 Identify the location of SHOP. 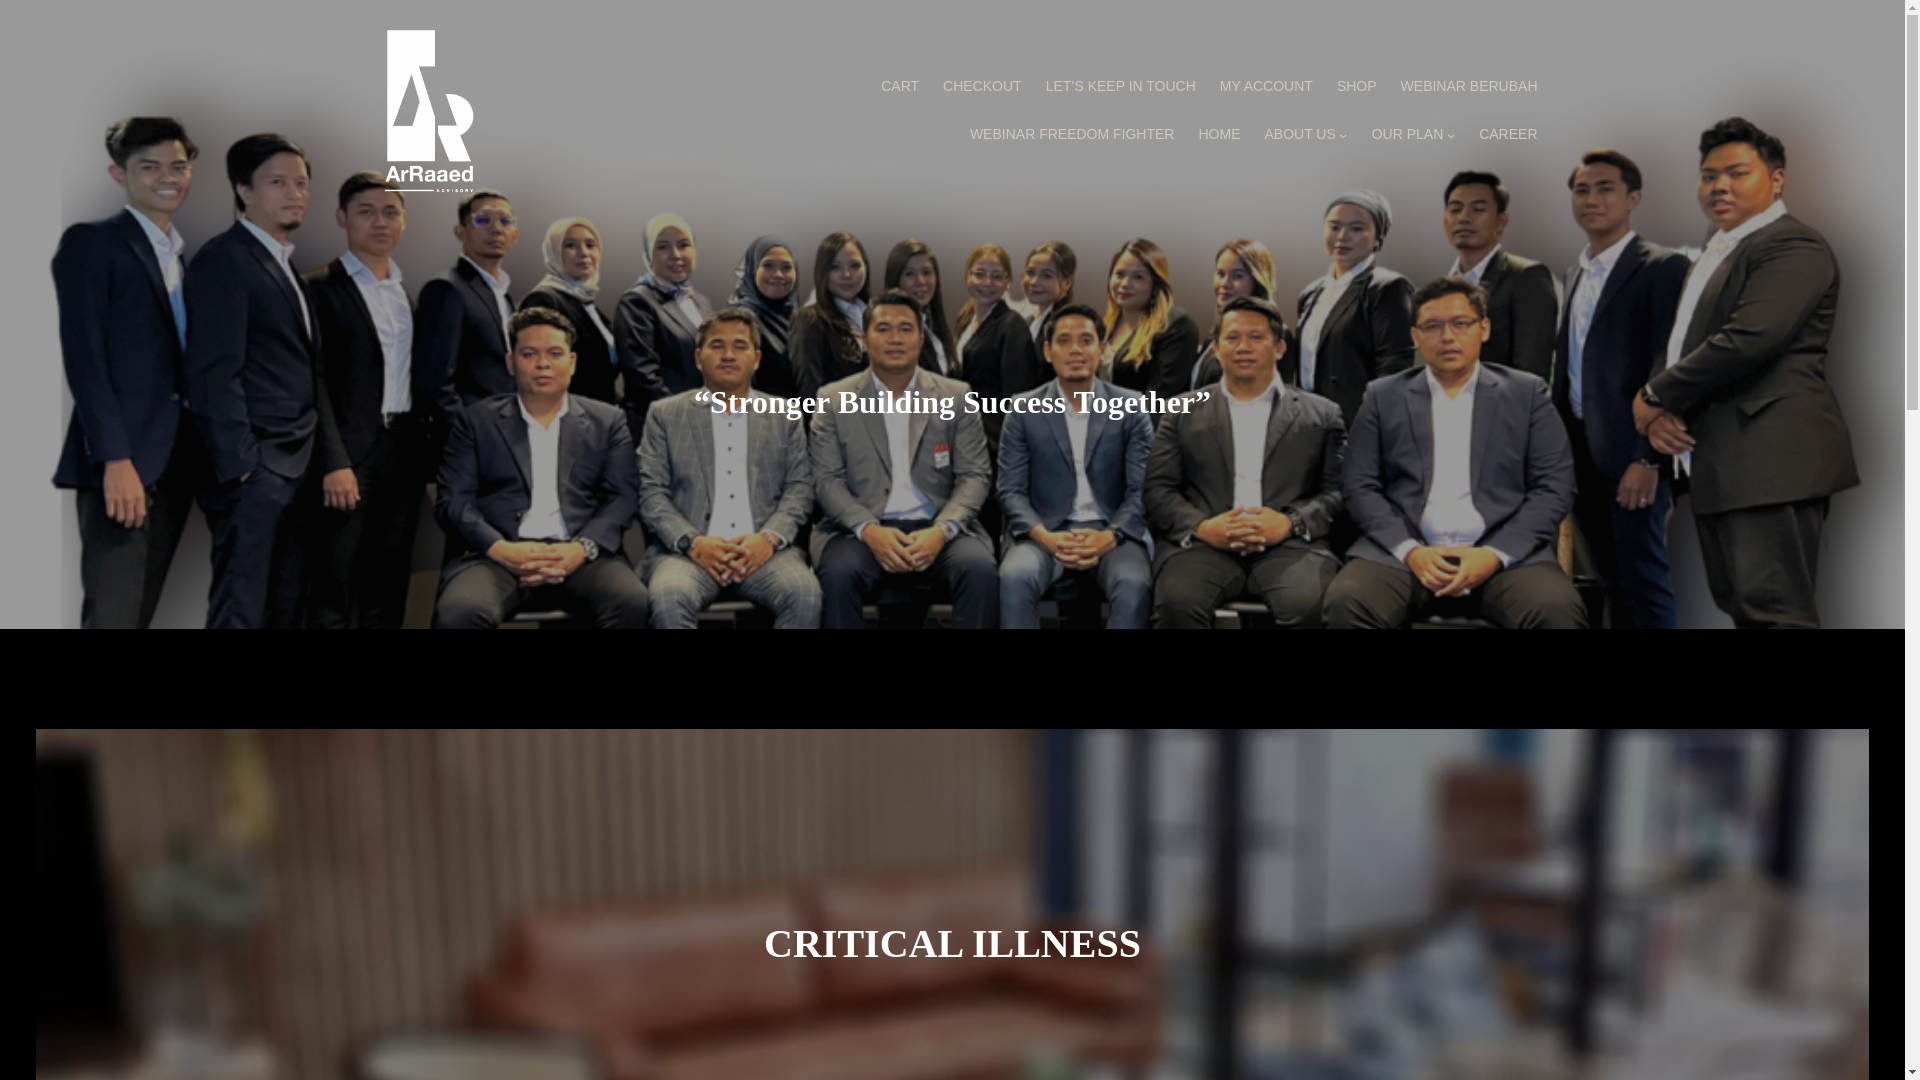
(1356, 86).